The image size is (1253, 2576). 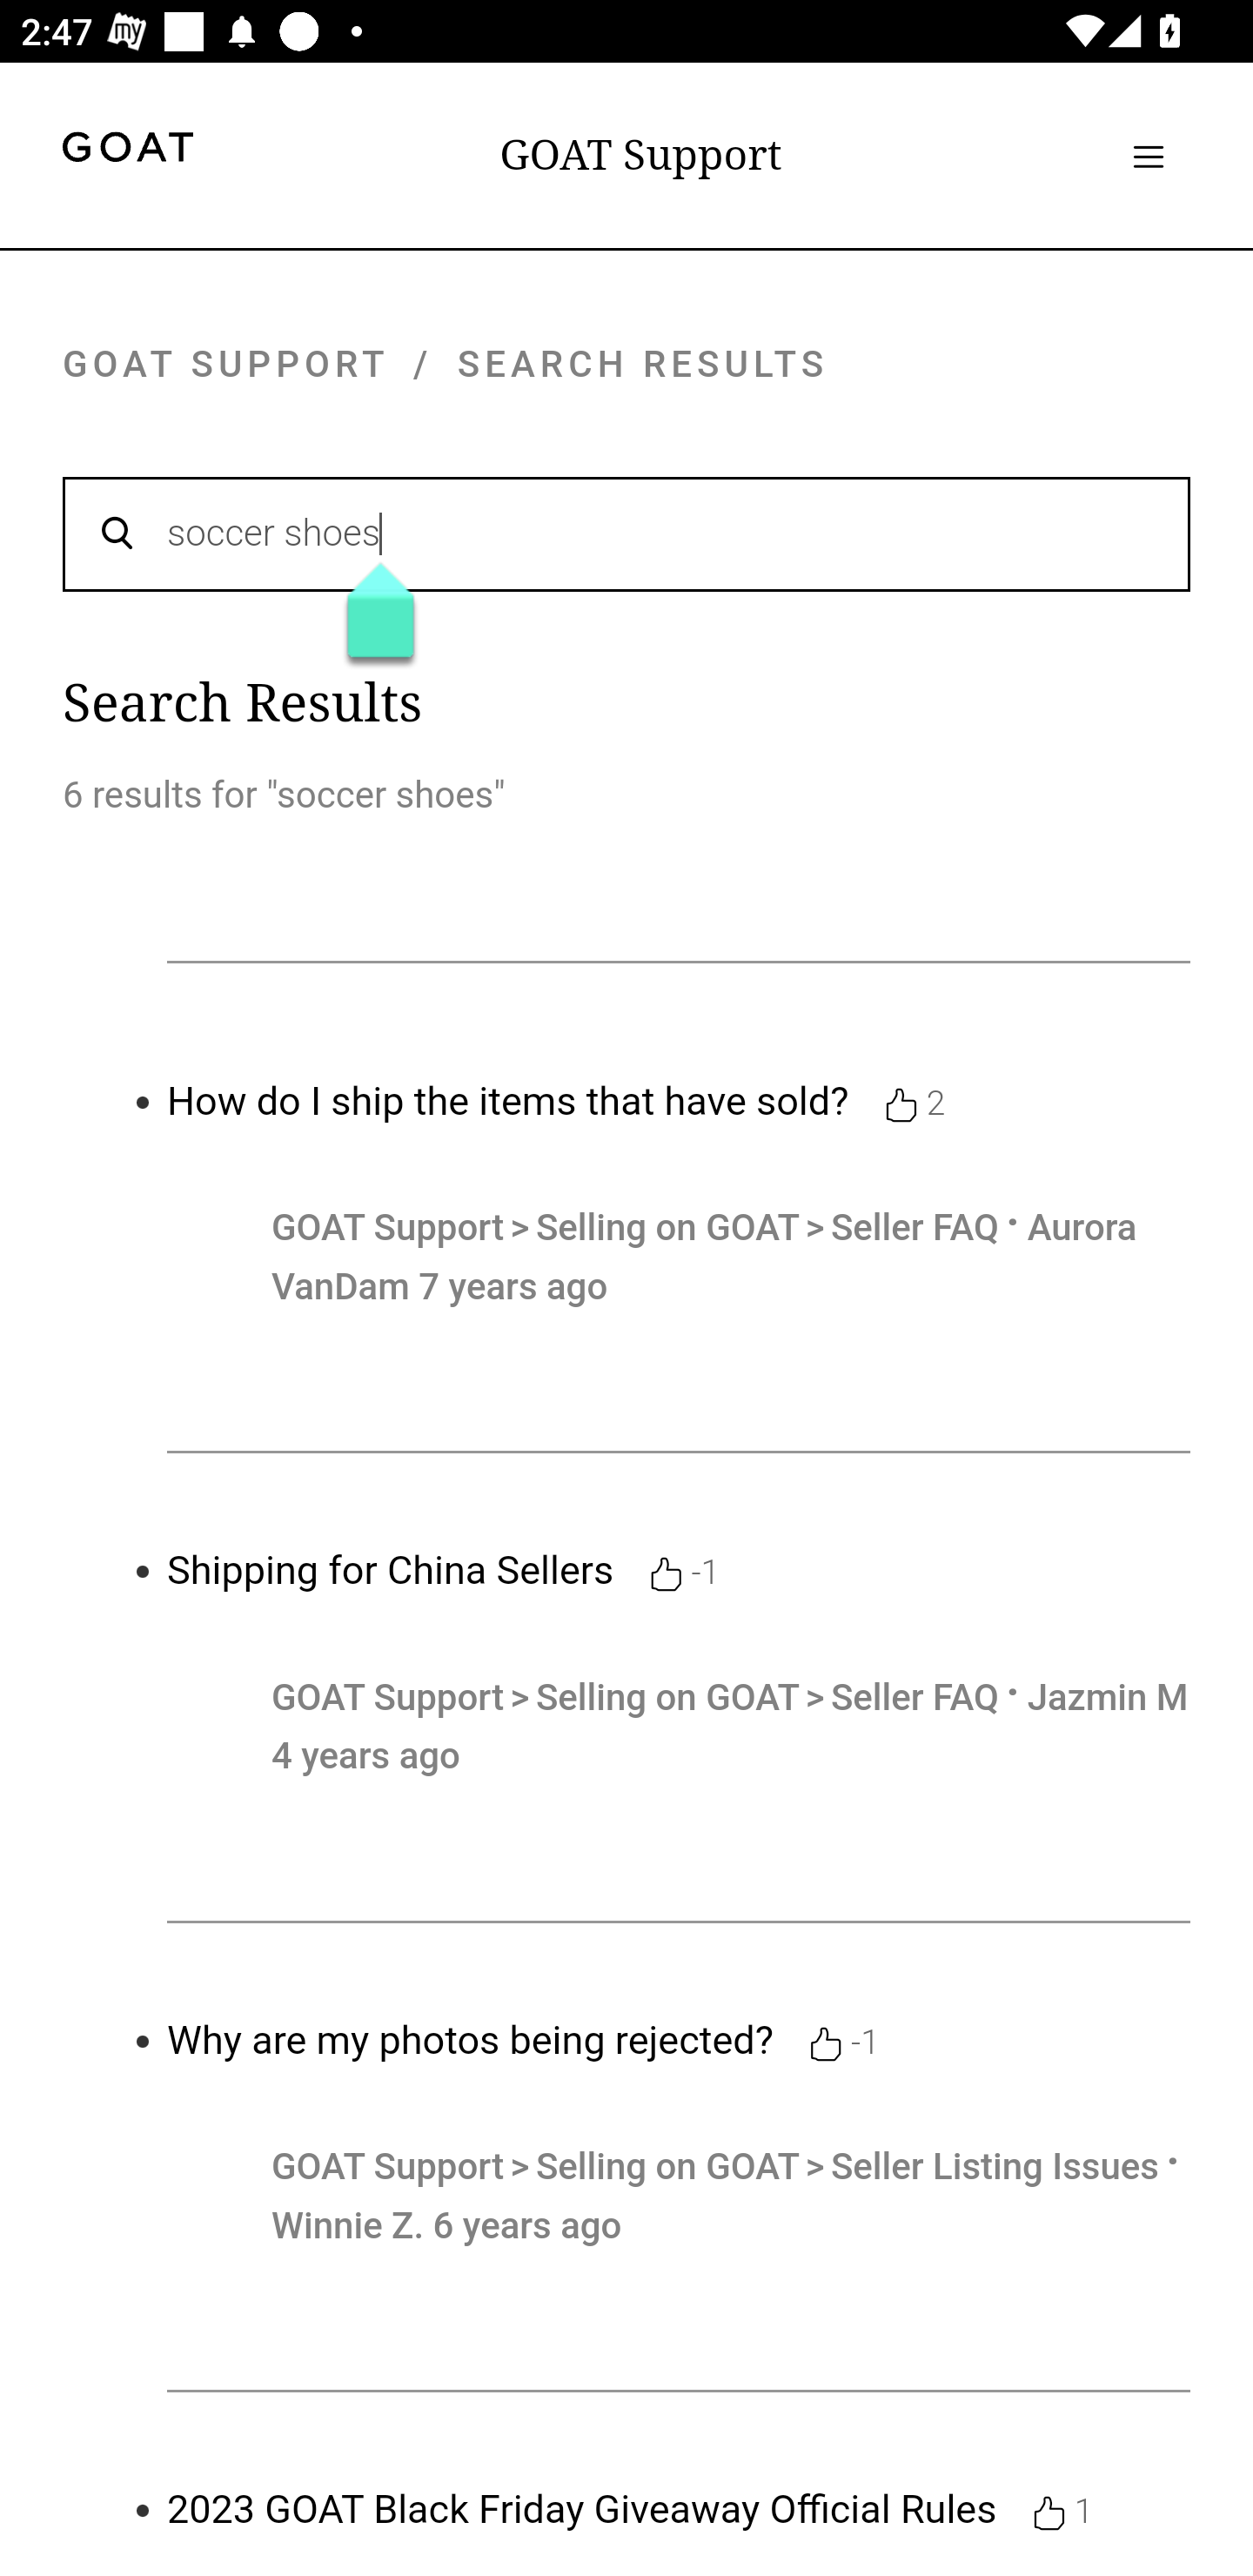 I want to click on Seller FAQ, so click(x=915, y=1227).